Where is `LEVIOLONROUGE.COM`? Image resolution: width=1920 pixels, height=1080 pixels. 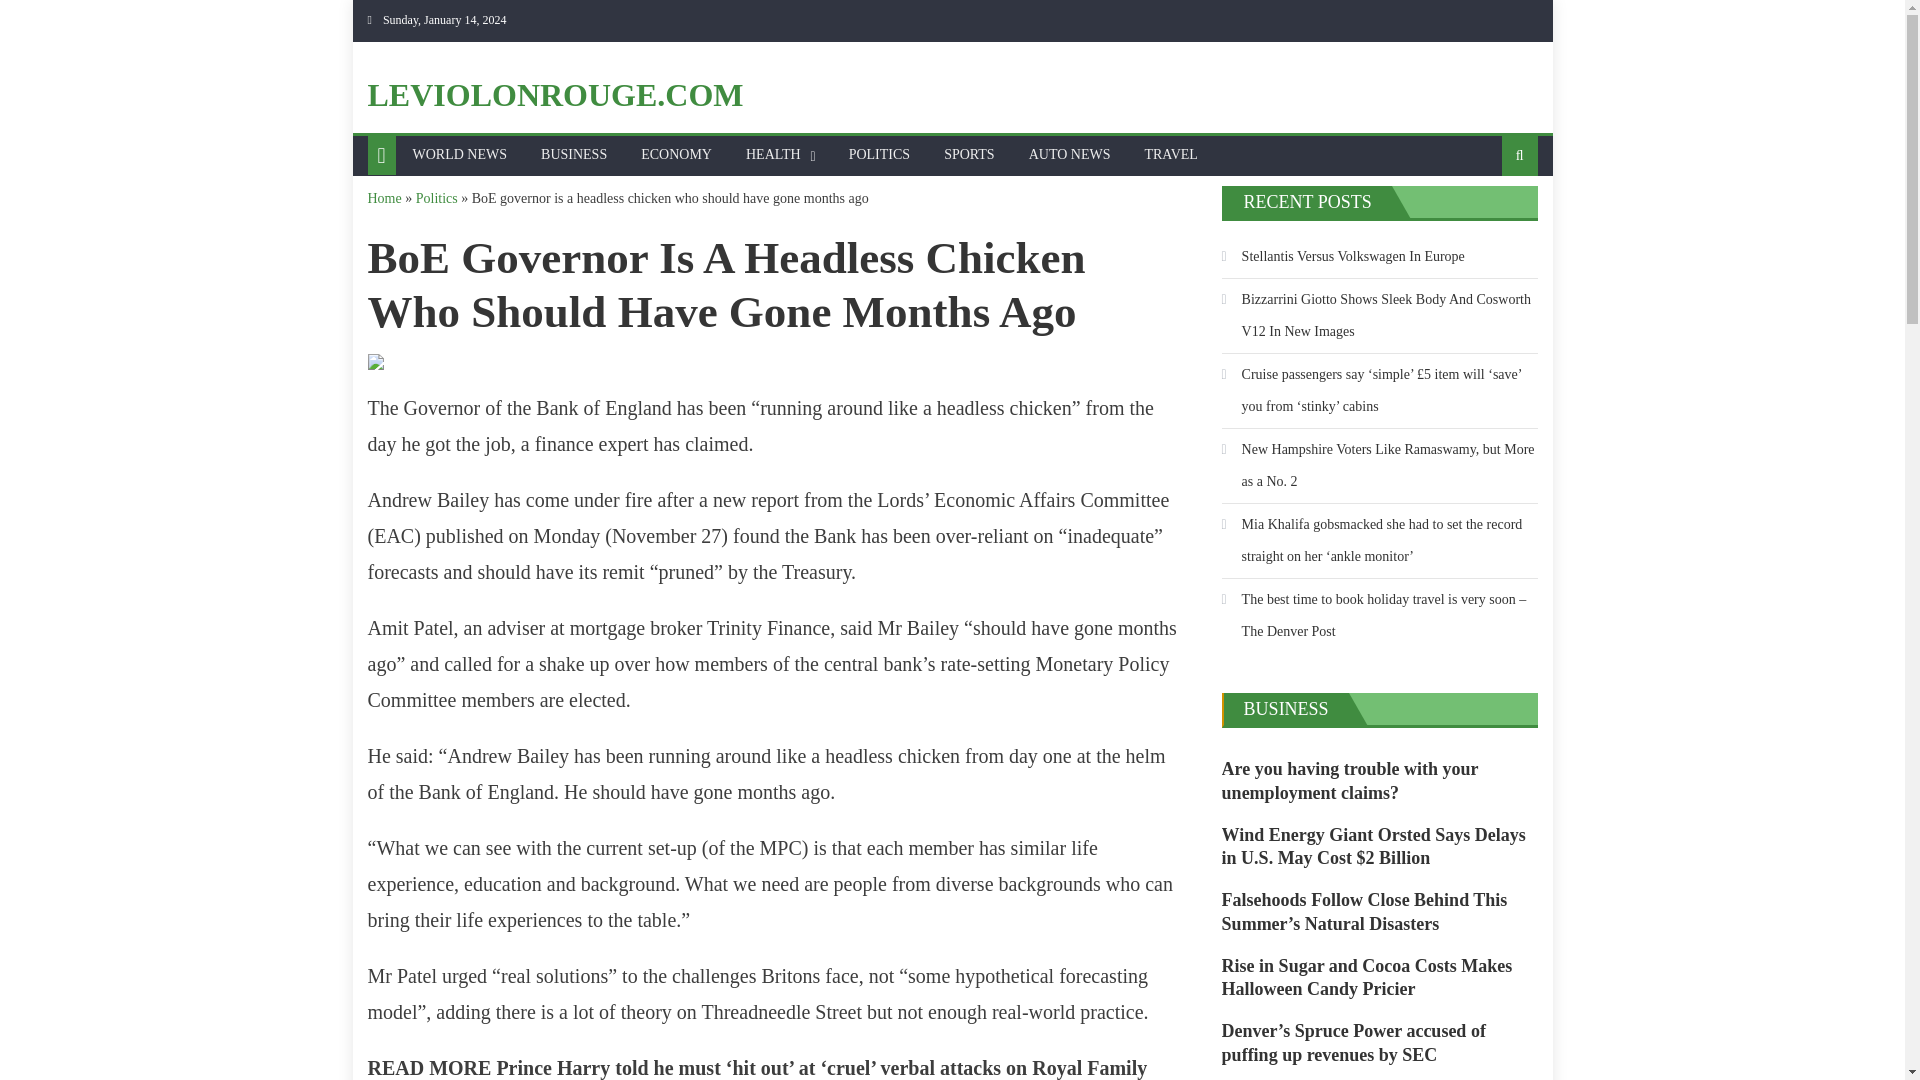
LEVIOLONROUGE.COM is located at coordinates (556, 94).